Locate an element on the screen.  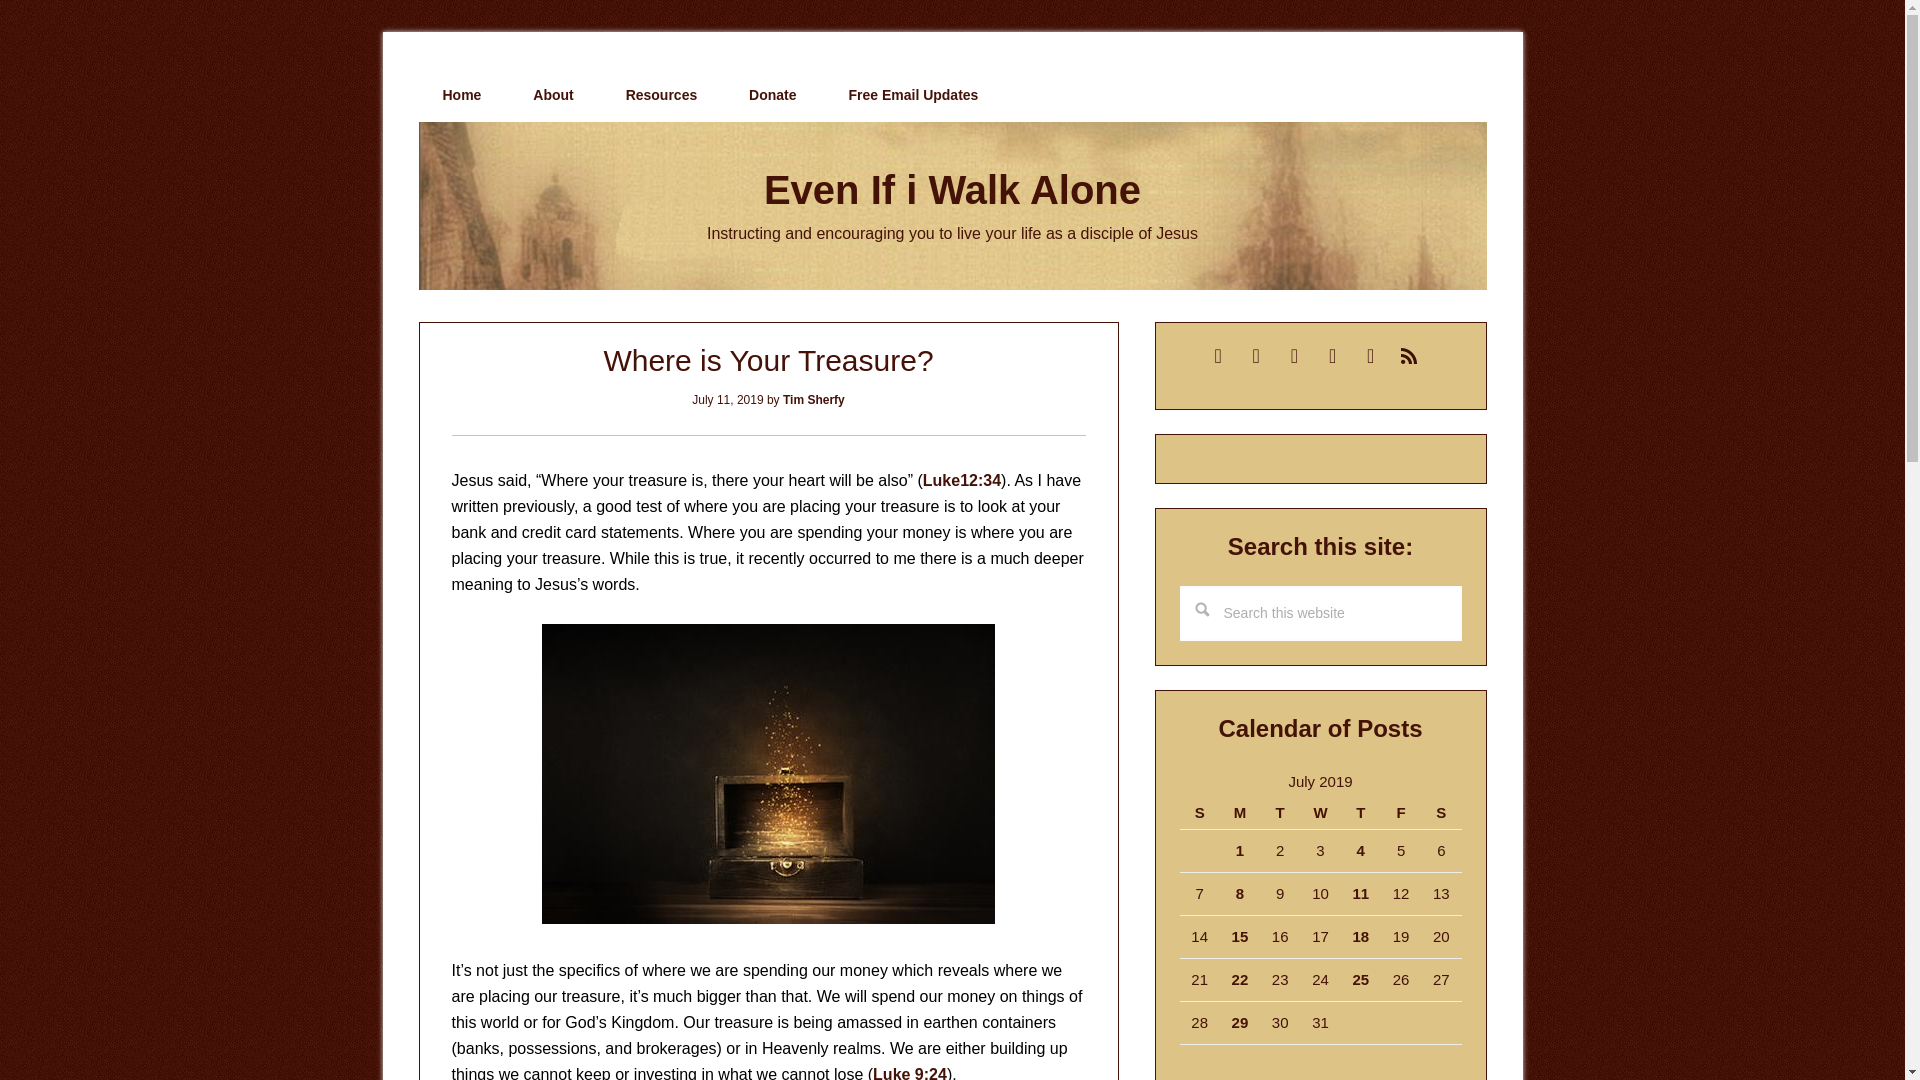
Default Label is located at coordinates (1218, 354).